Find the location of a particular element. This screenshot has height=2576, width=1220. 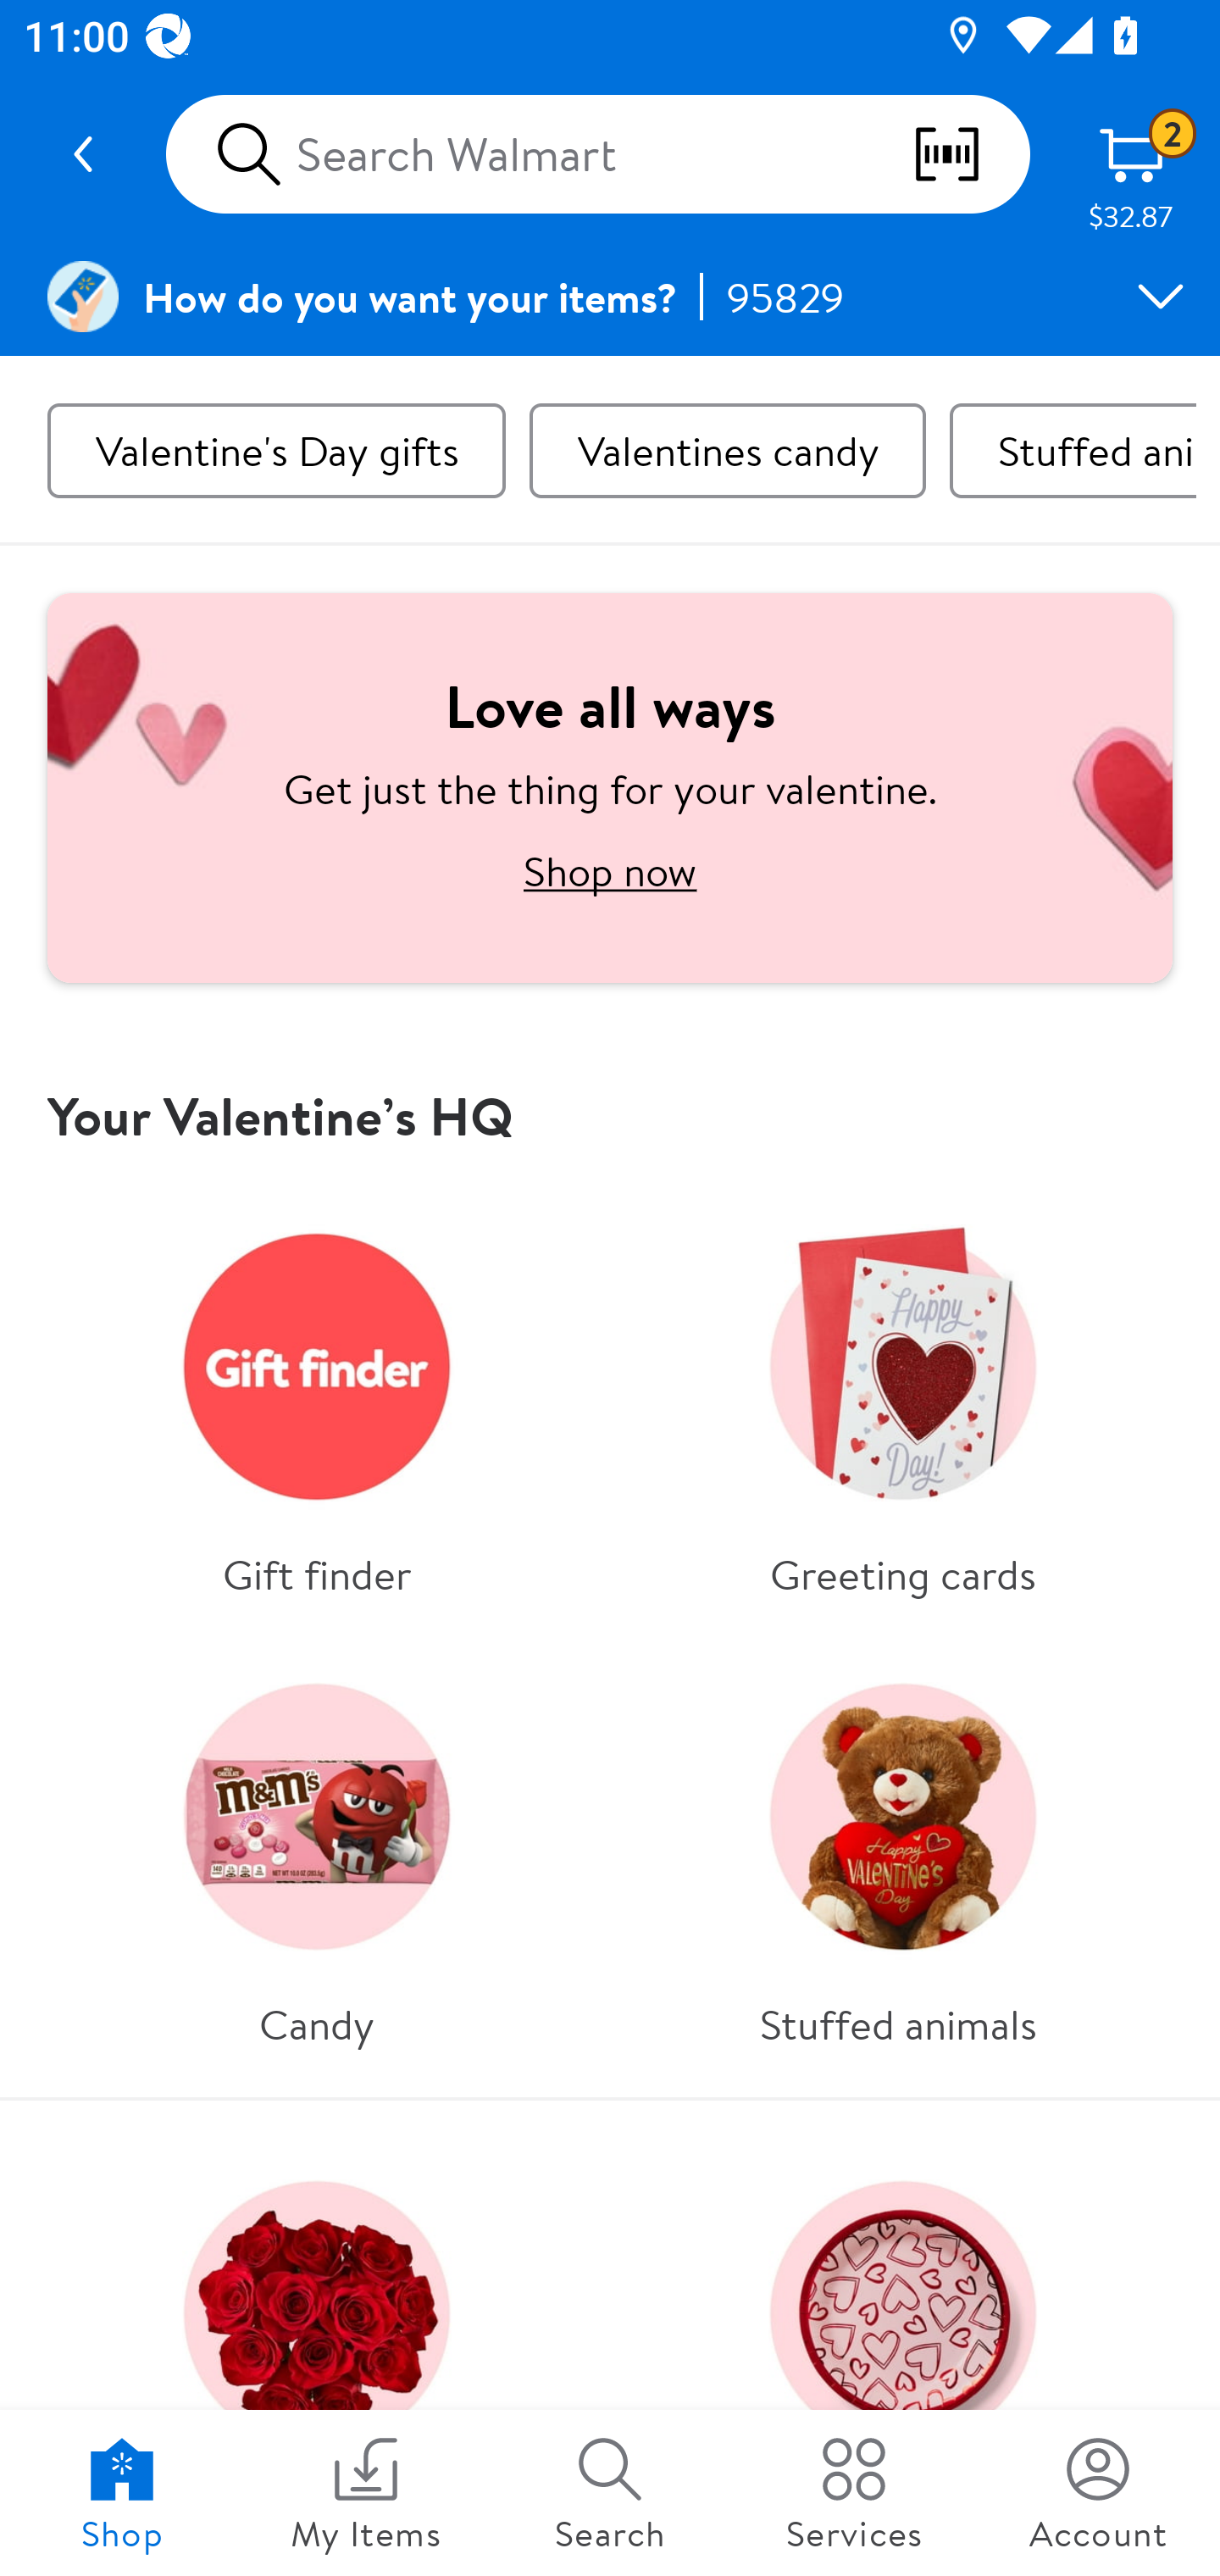

Gift finder is located at coordinates (317, 1401).